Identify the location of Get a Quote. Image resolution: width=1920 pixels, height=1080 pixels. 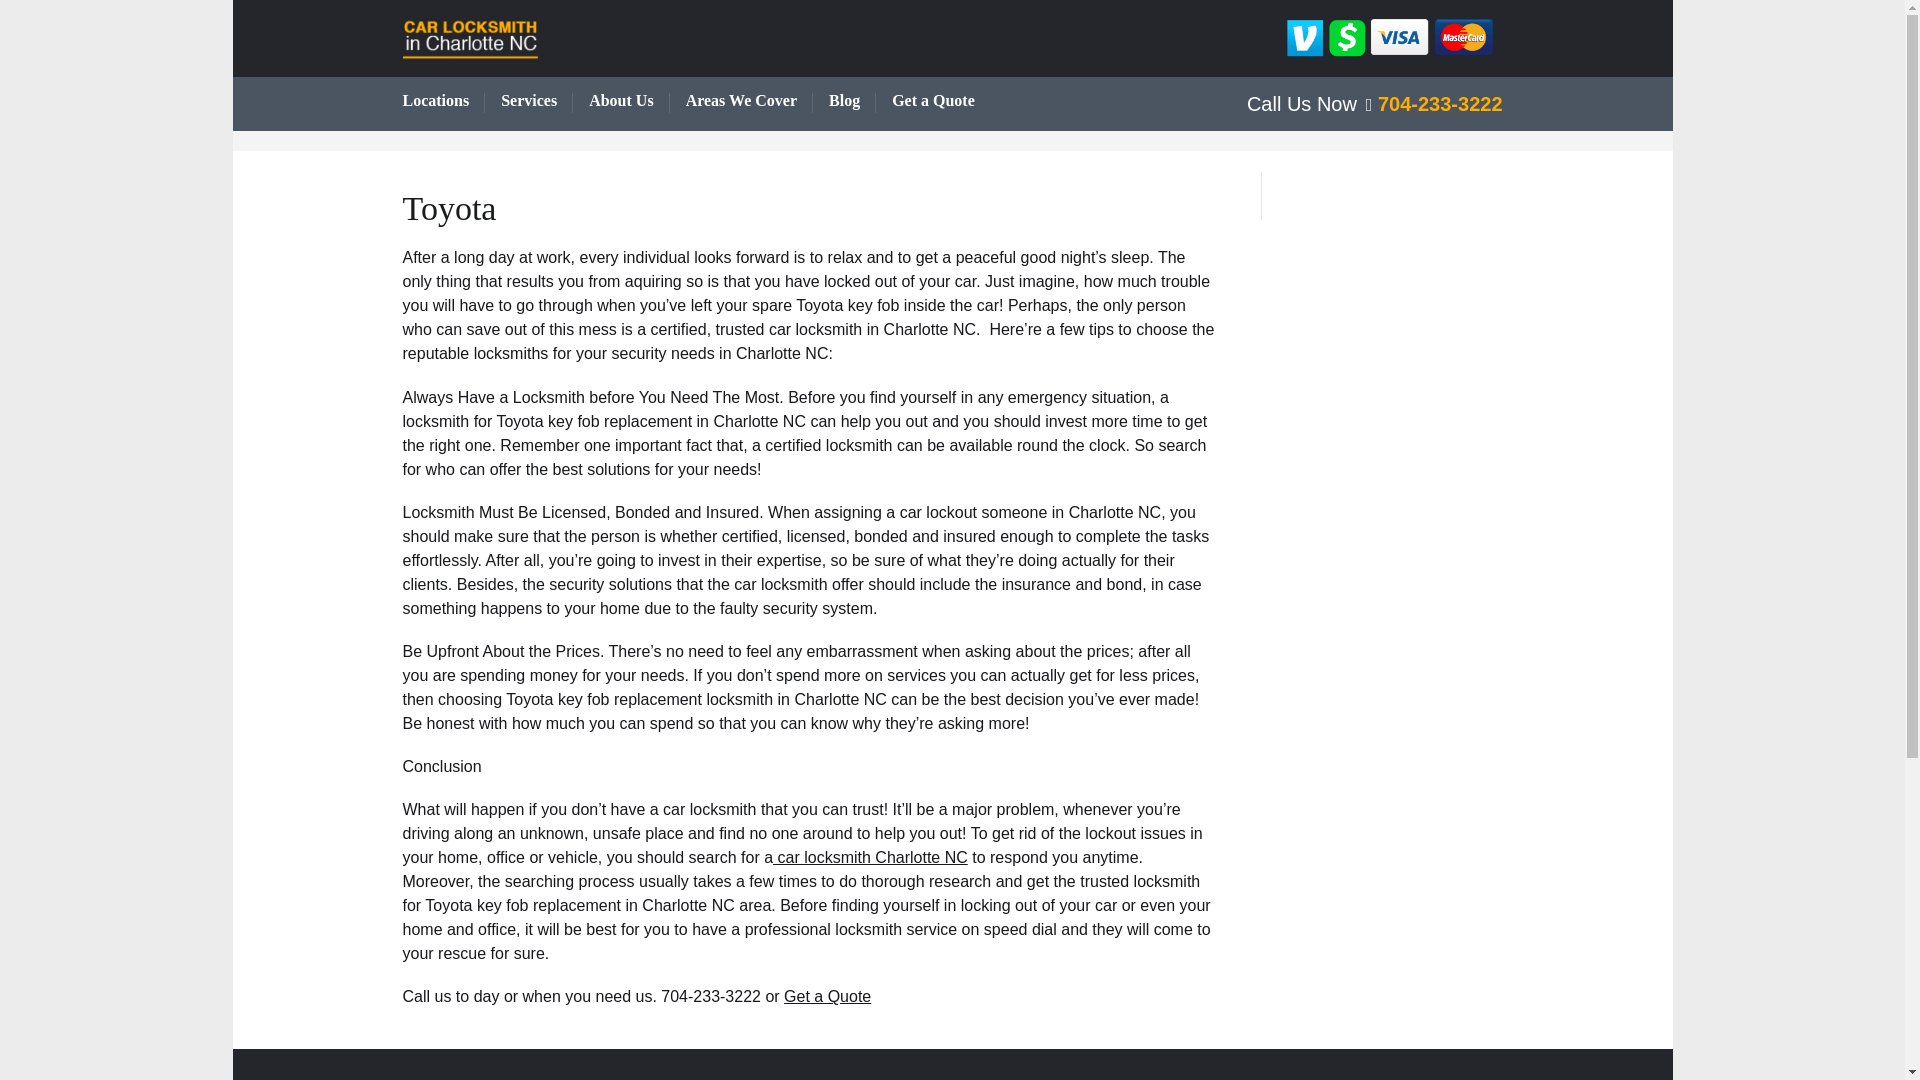
(827, 996).